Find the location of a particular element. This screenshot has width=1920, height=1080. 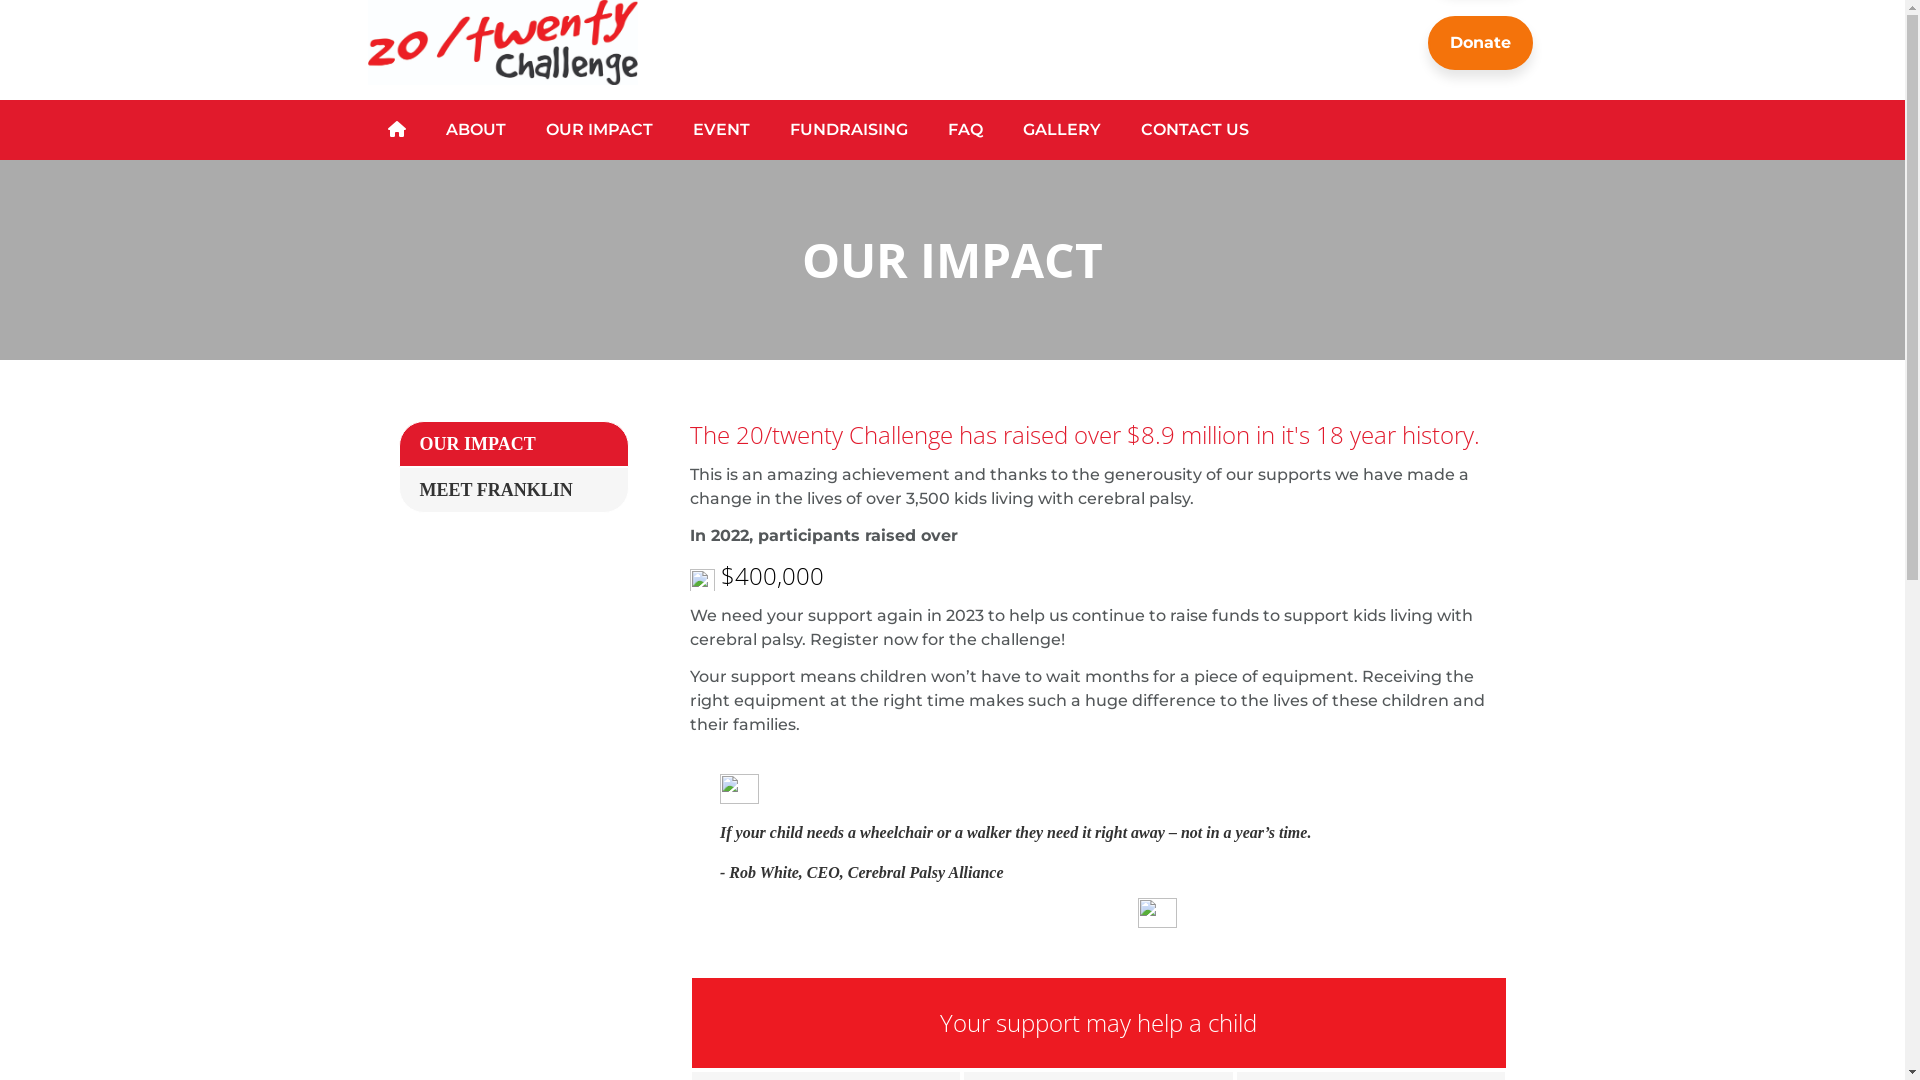

MEET FRANKLIN is located at coordinates (514, 490).